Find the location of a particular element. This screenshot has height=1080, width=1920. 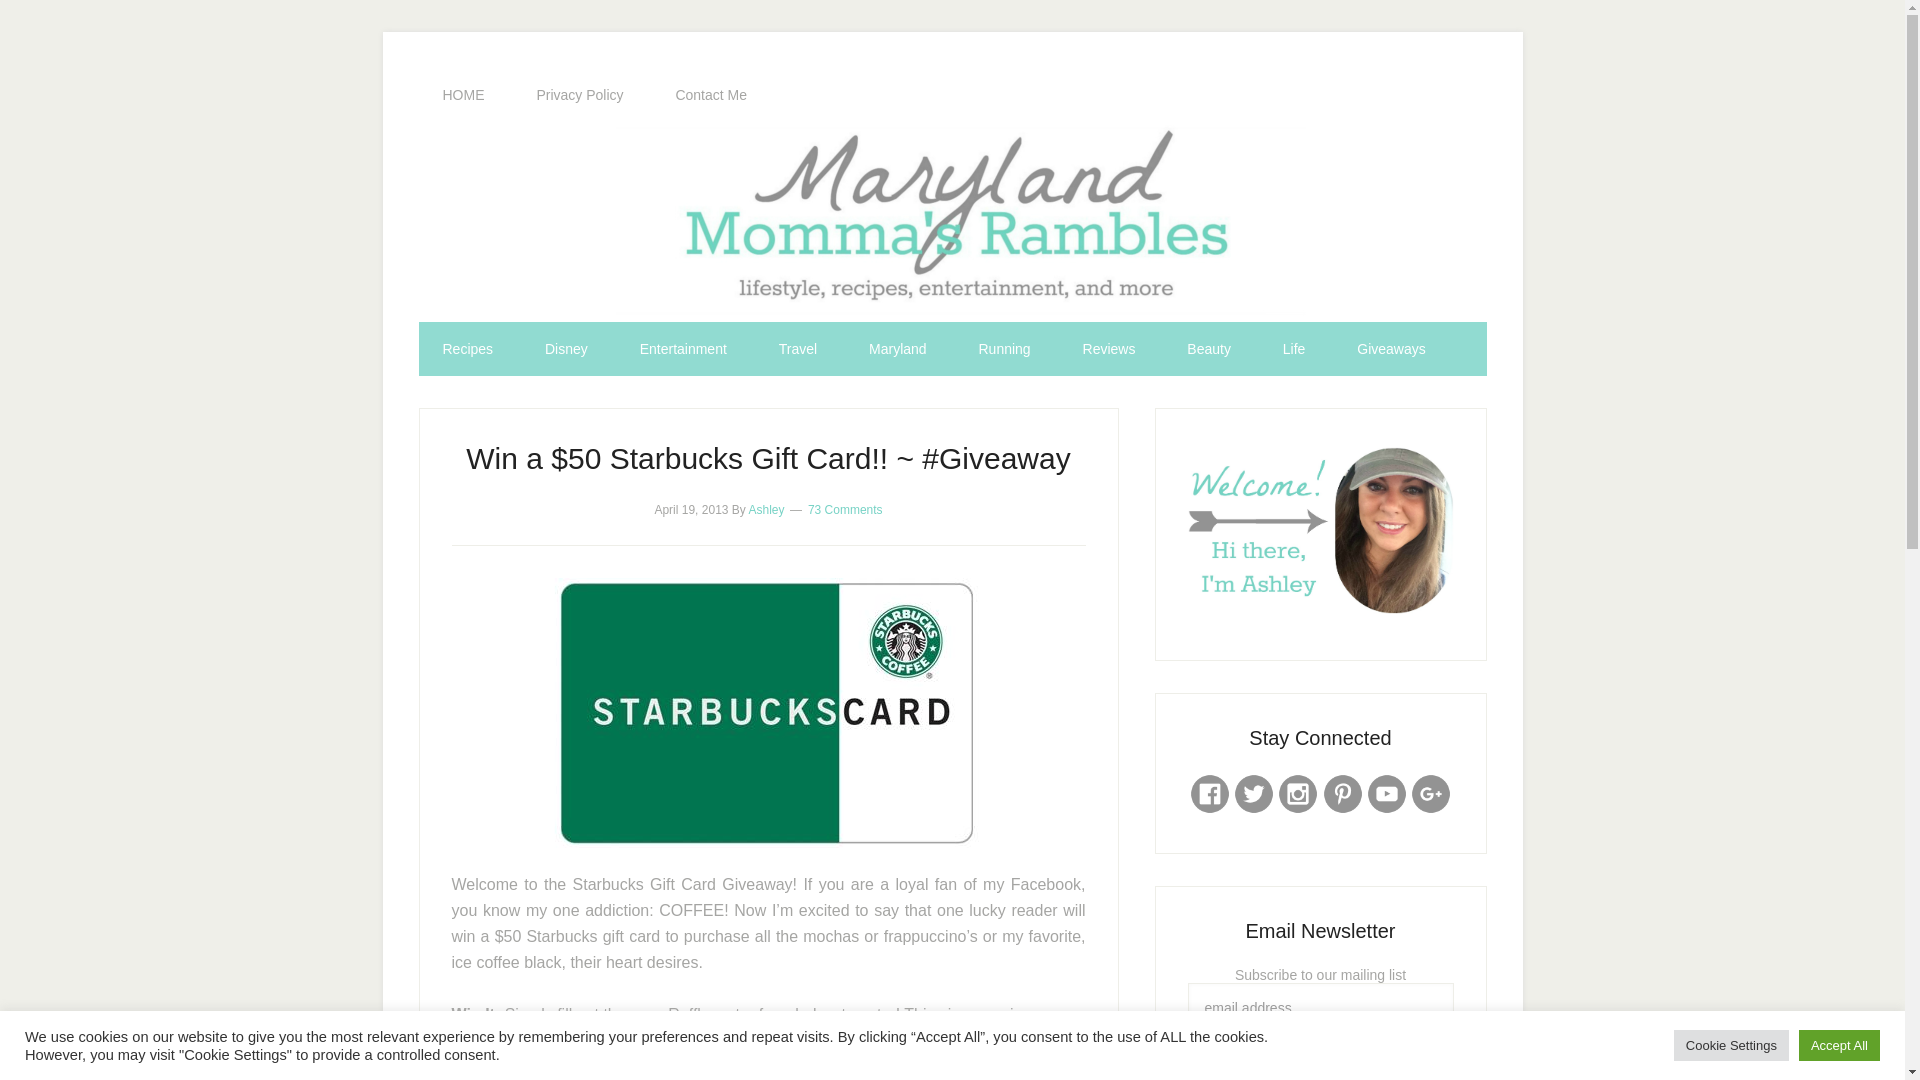

Starbucks Gift Card is located at coordinates (768, 712).